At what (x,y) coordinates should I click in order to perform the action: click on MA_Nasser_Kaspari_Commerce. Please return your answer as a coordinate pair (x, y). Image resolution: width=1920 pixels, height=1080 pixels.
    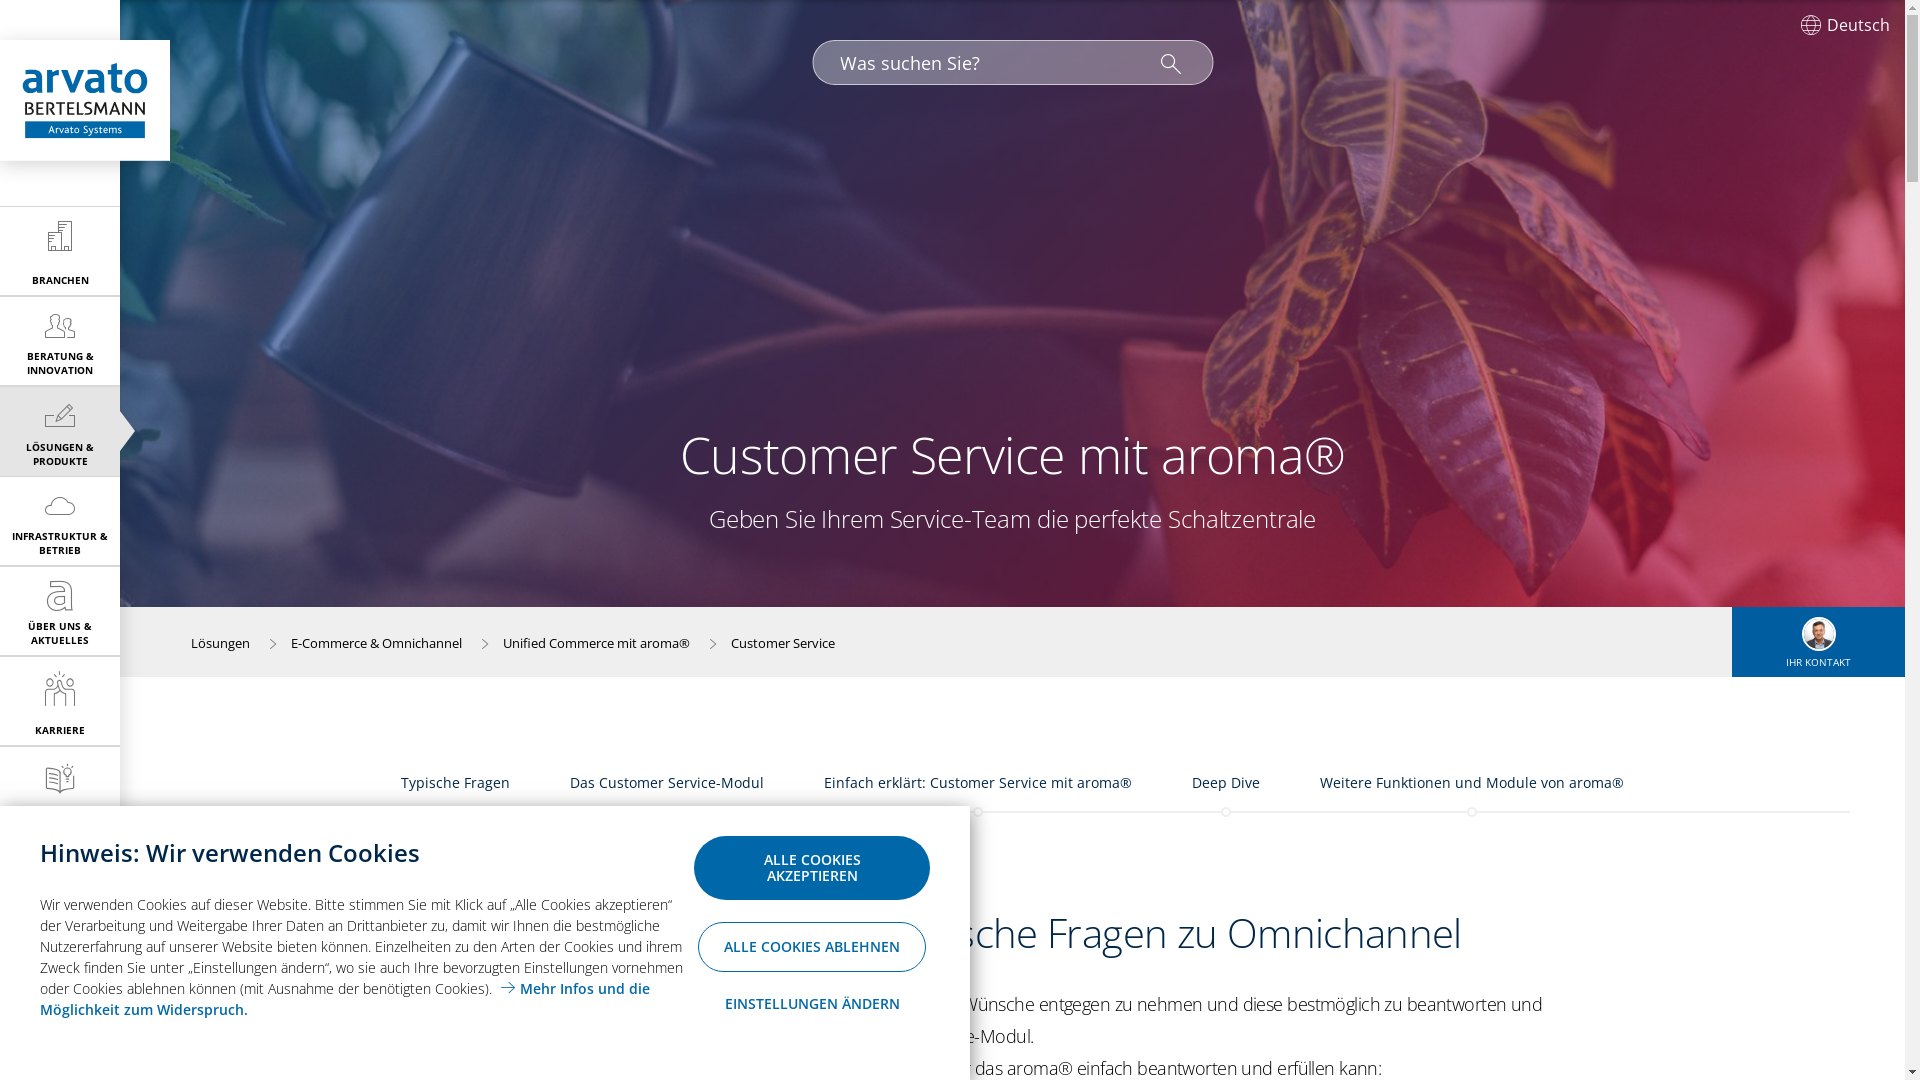
    Looking at the image, I should click on (1819, 634).